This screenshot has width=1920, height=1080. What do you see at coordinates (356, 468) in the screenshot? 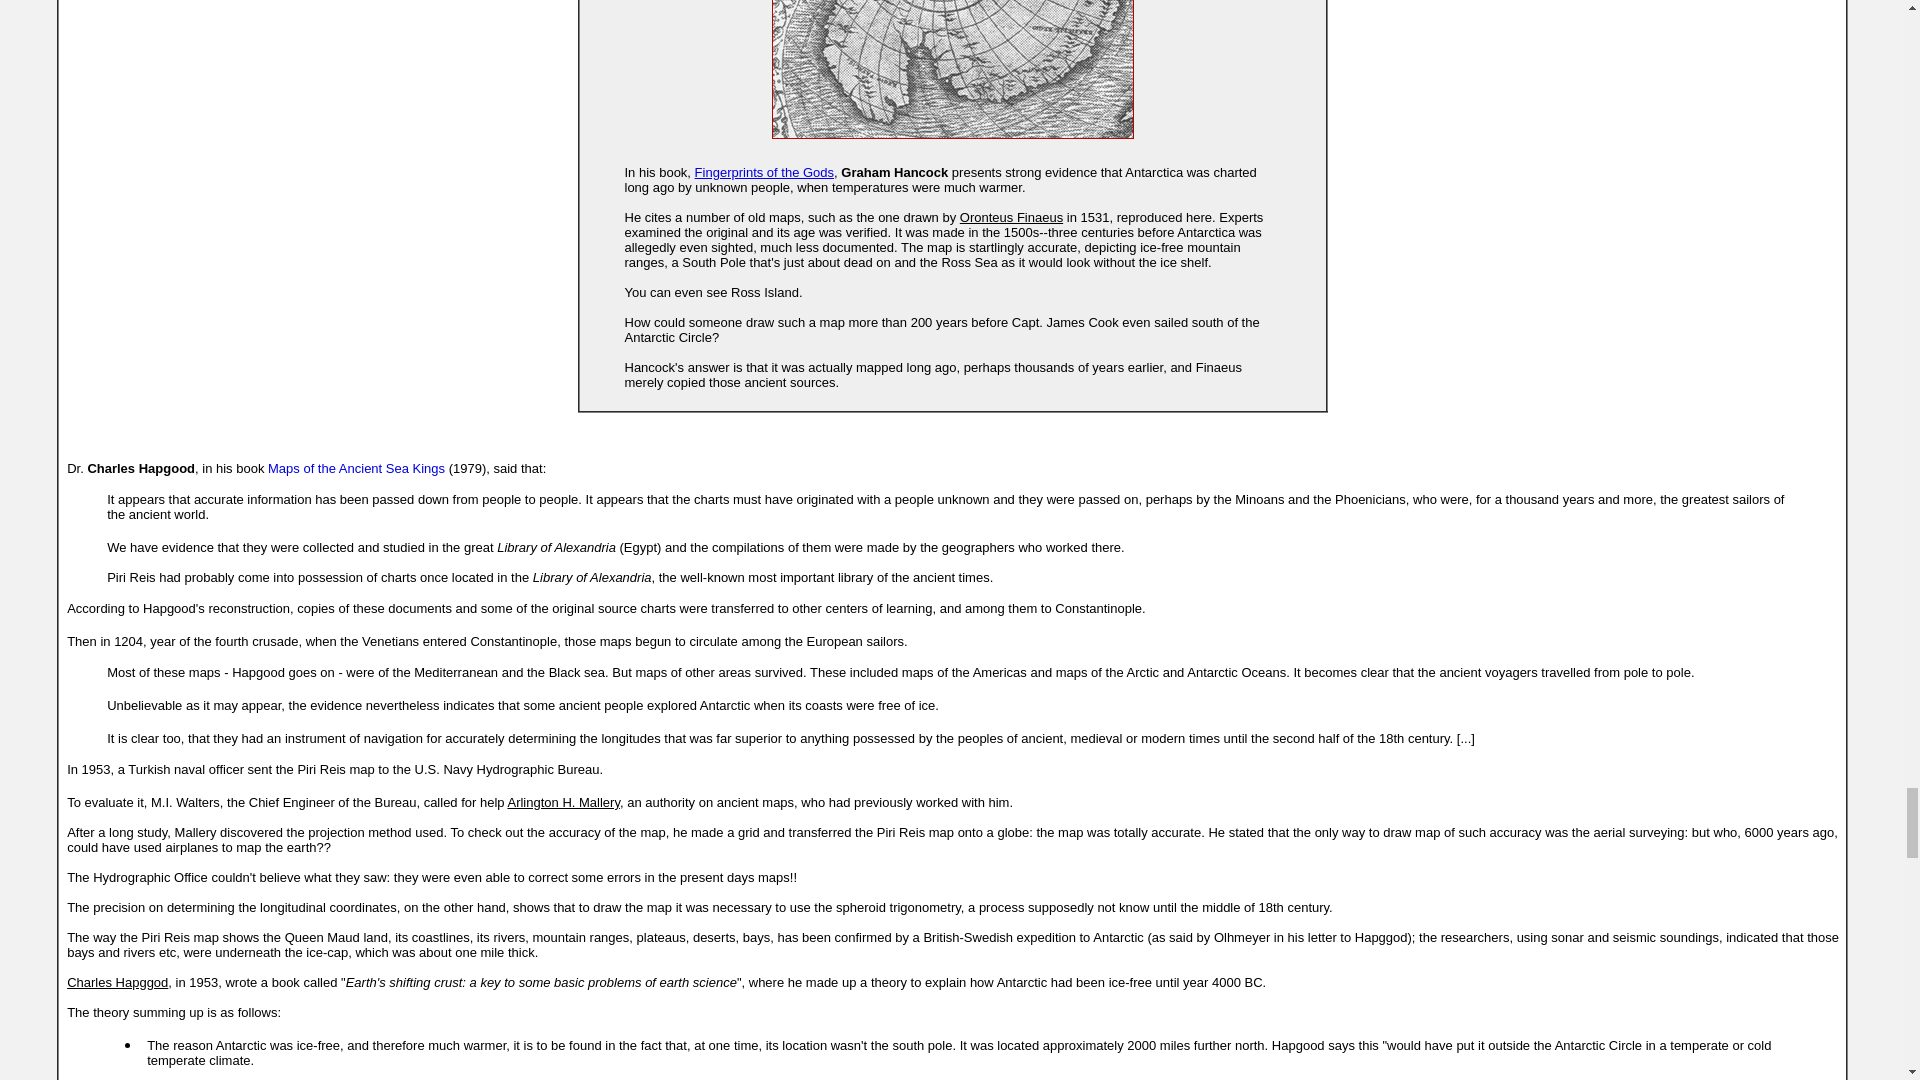
I see `Maps of the Ancient Sea Kings` at bounding box center [356, 468].